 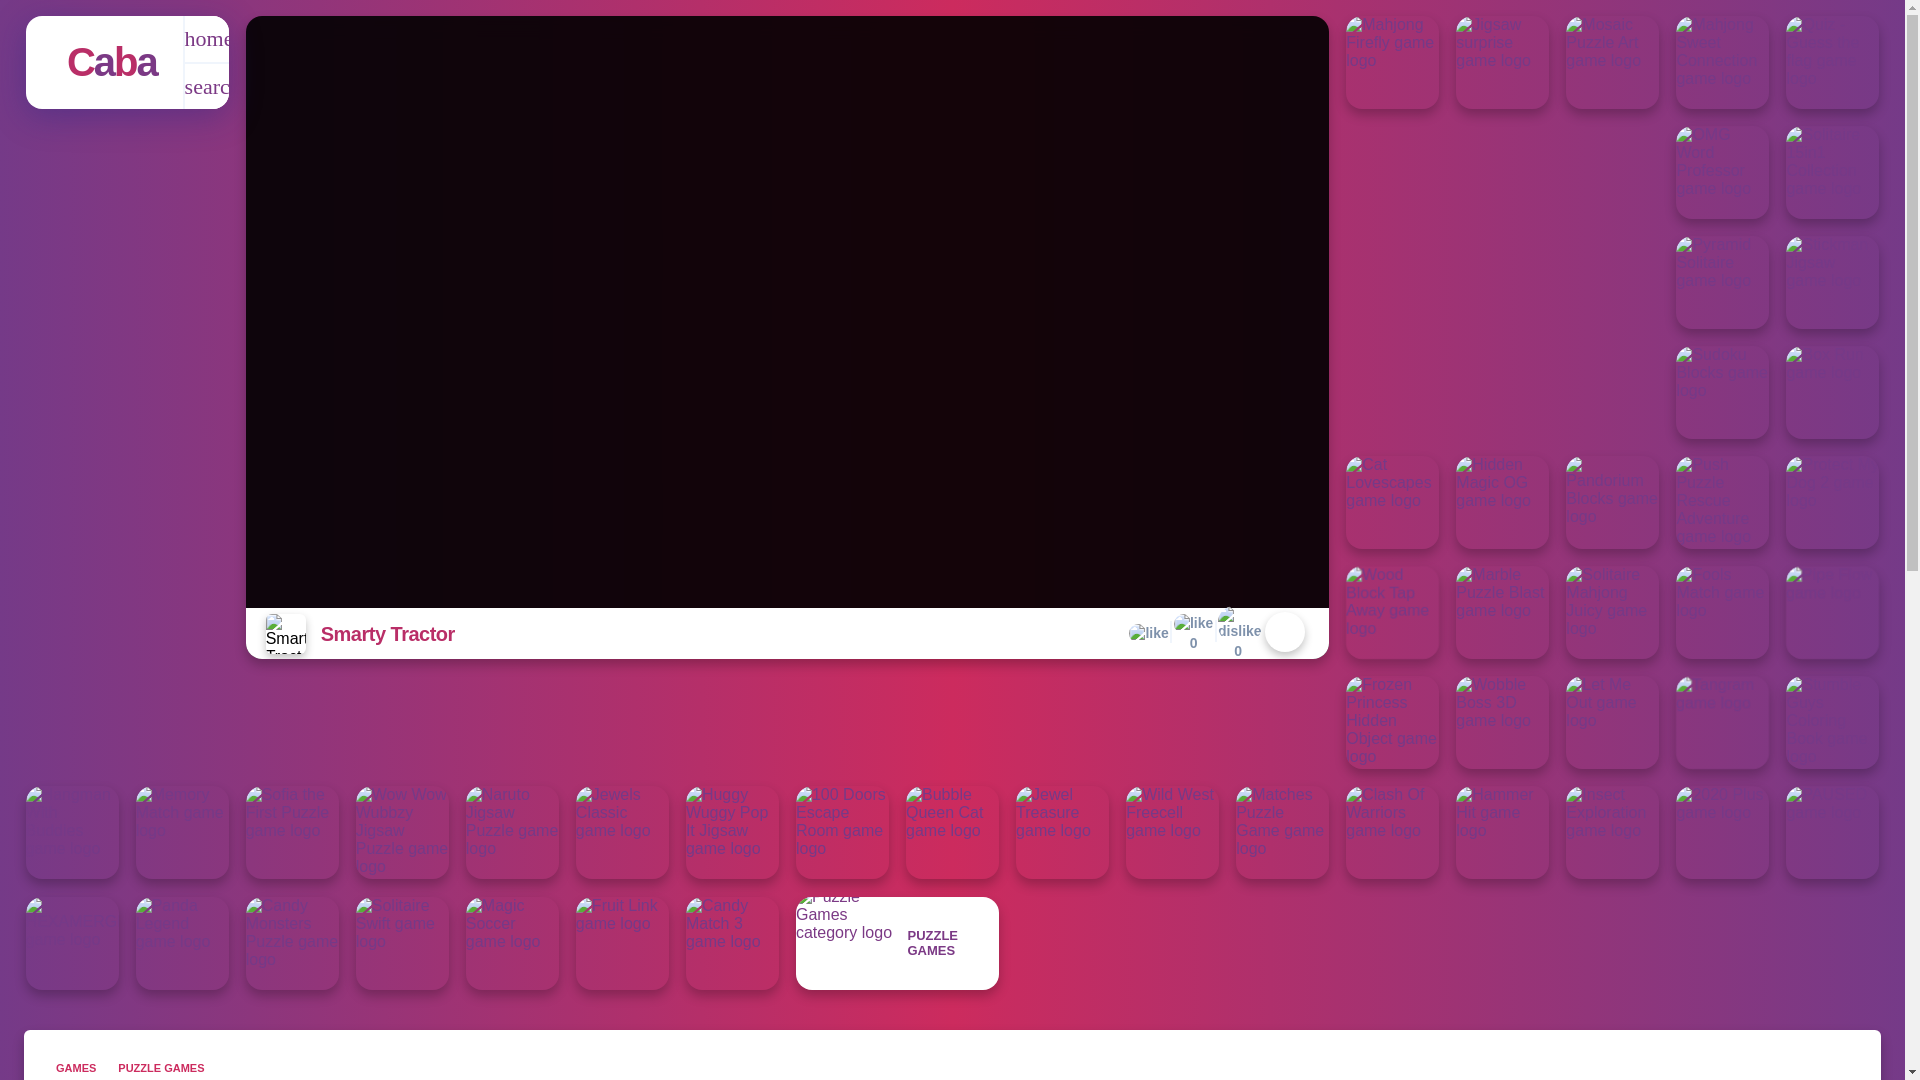 I want to click on 0, so click(x=1193, y=634).